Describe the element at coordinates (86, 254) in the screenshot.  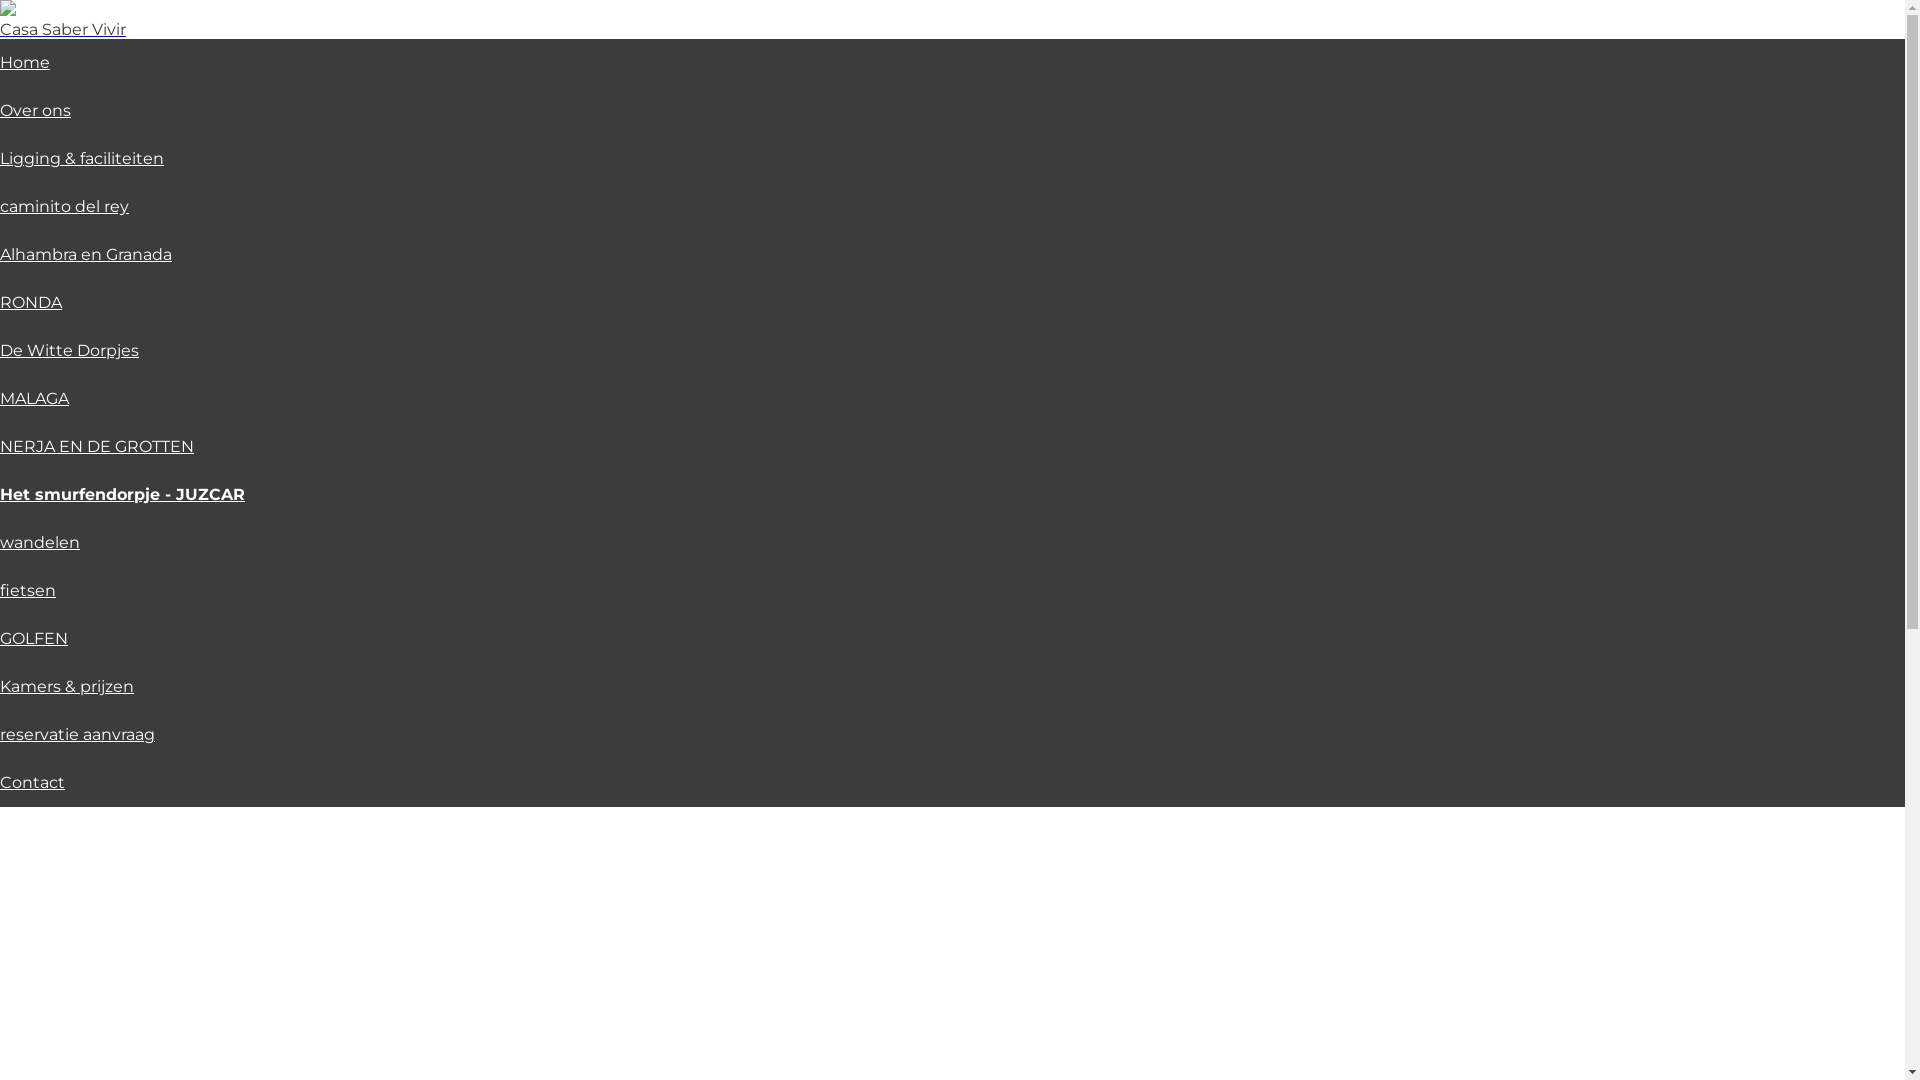
I see `Alhambra en Granada` at that location.